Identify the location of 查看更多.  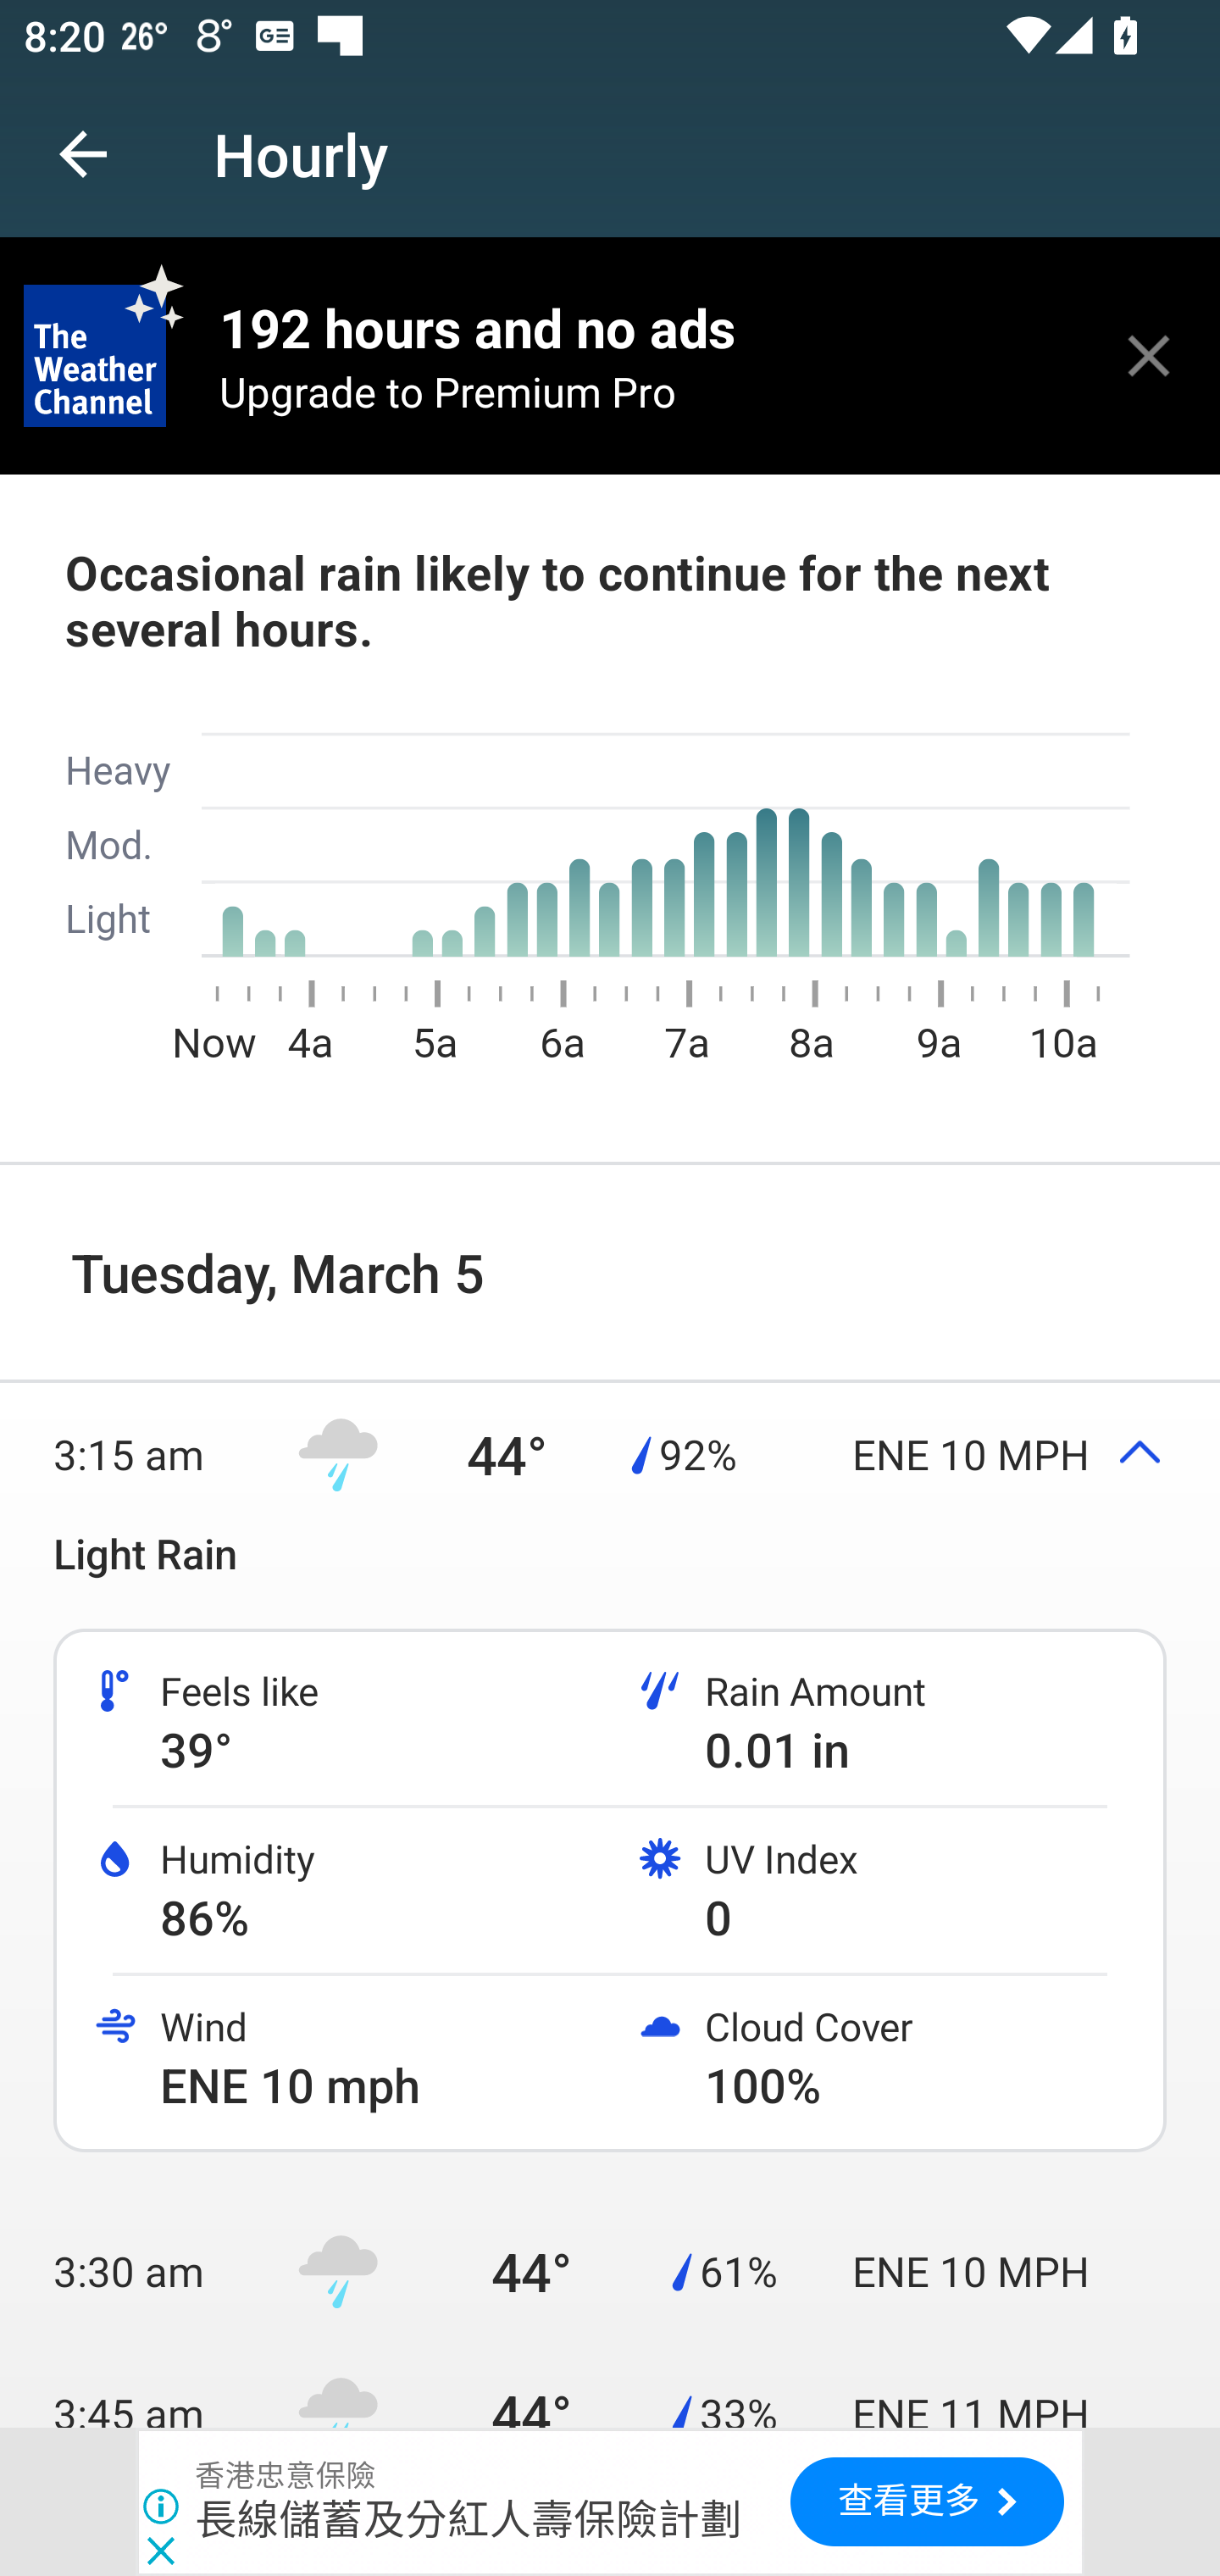
(927, 2501).